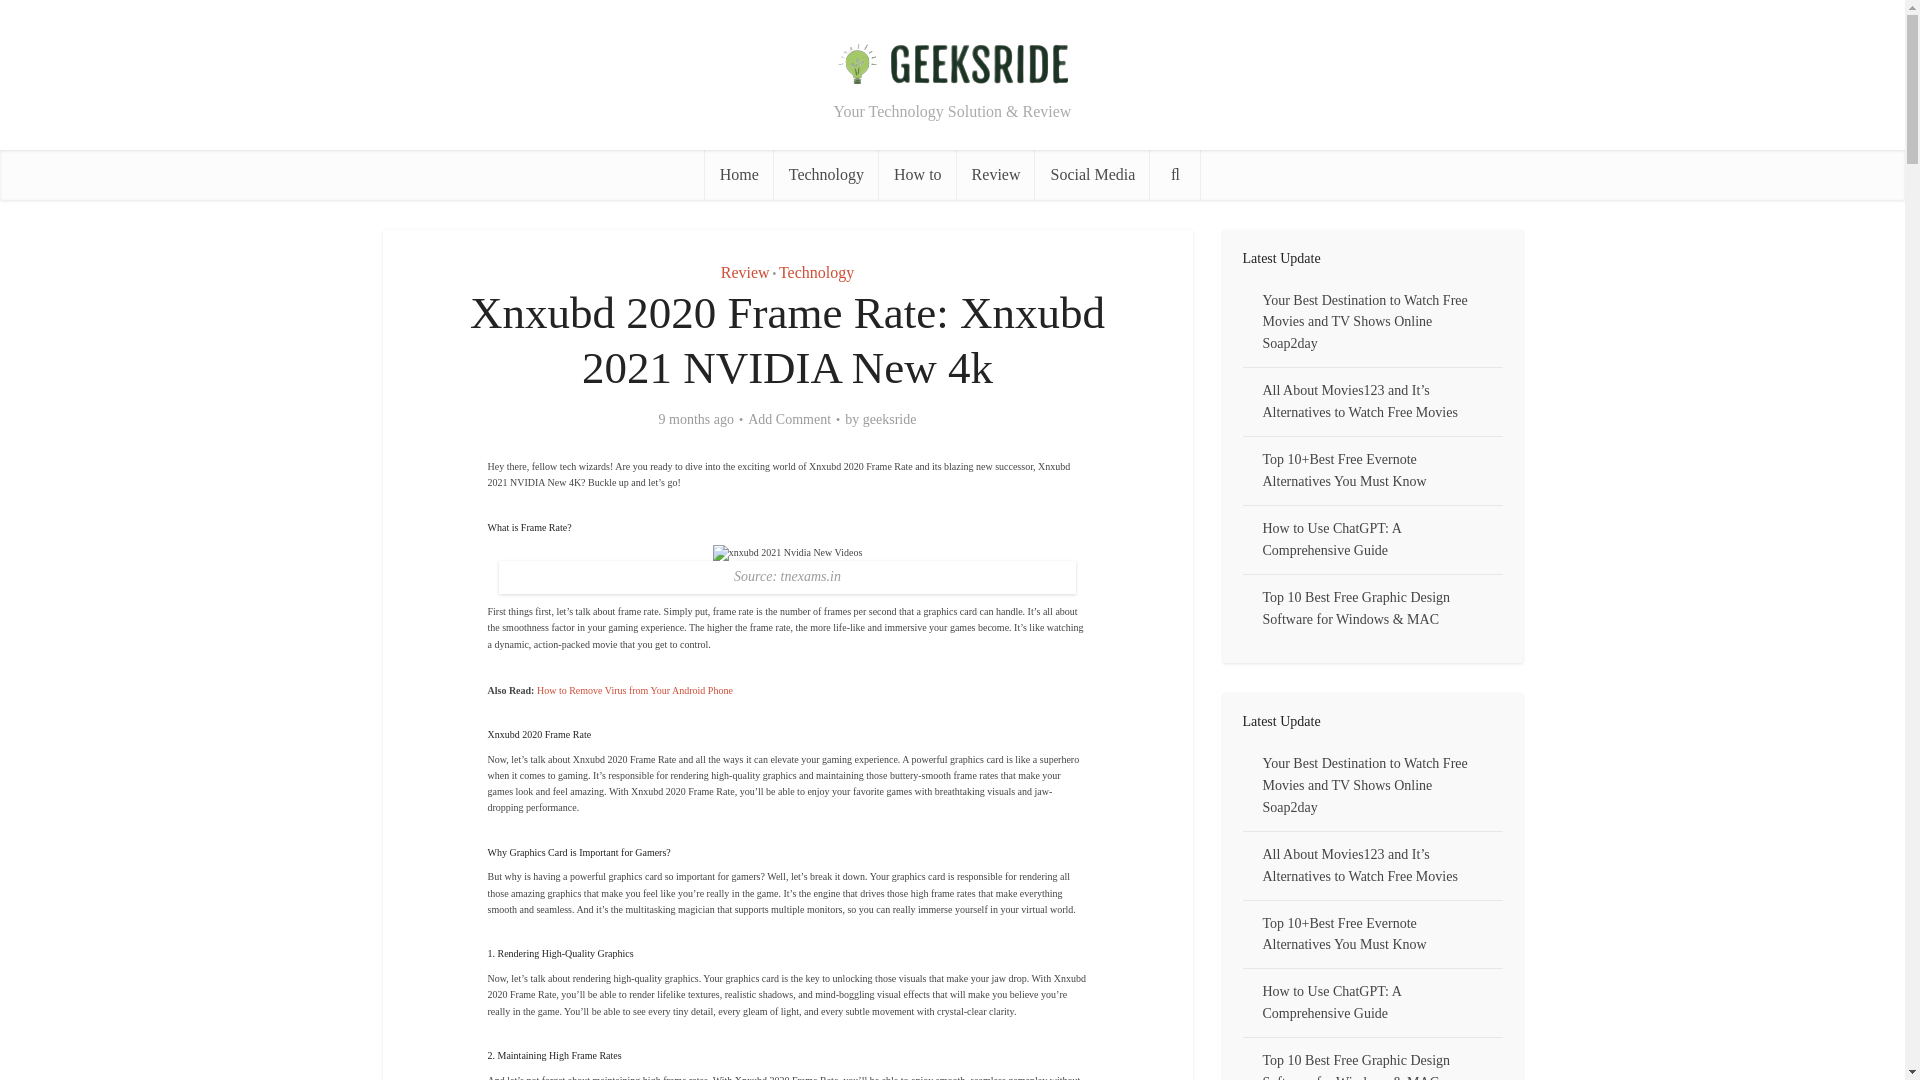 The image size is (1920, 1080). Describe the element at coordinates (996, 174) in the screenshot. I see `Review` at that location.